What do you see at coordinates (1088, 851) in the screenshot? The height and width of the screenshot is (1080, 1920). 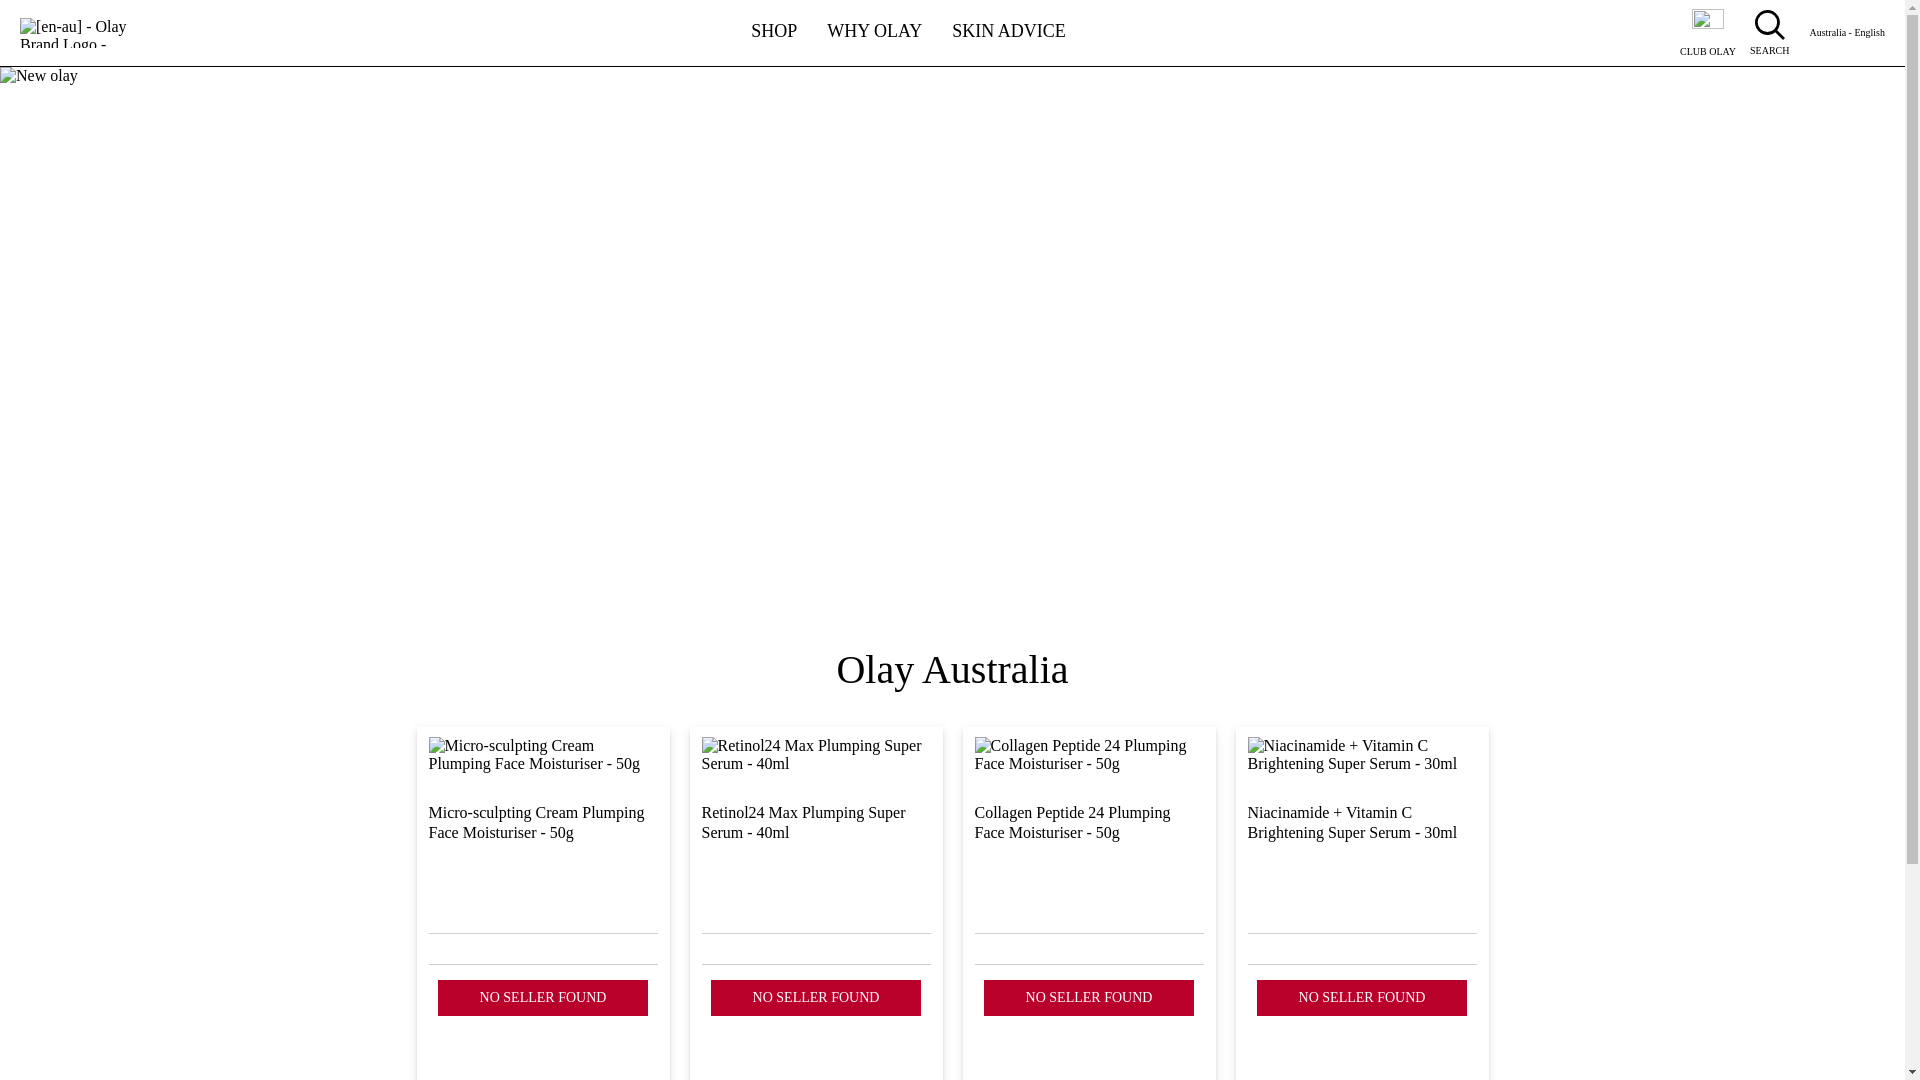 I see `Collagen Peptide 24 Plumping Face Moisturiser - 50g` at bounding box center [1088, 851].